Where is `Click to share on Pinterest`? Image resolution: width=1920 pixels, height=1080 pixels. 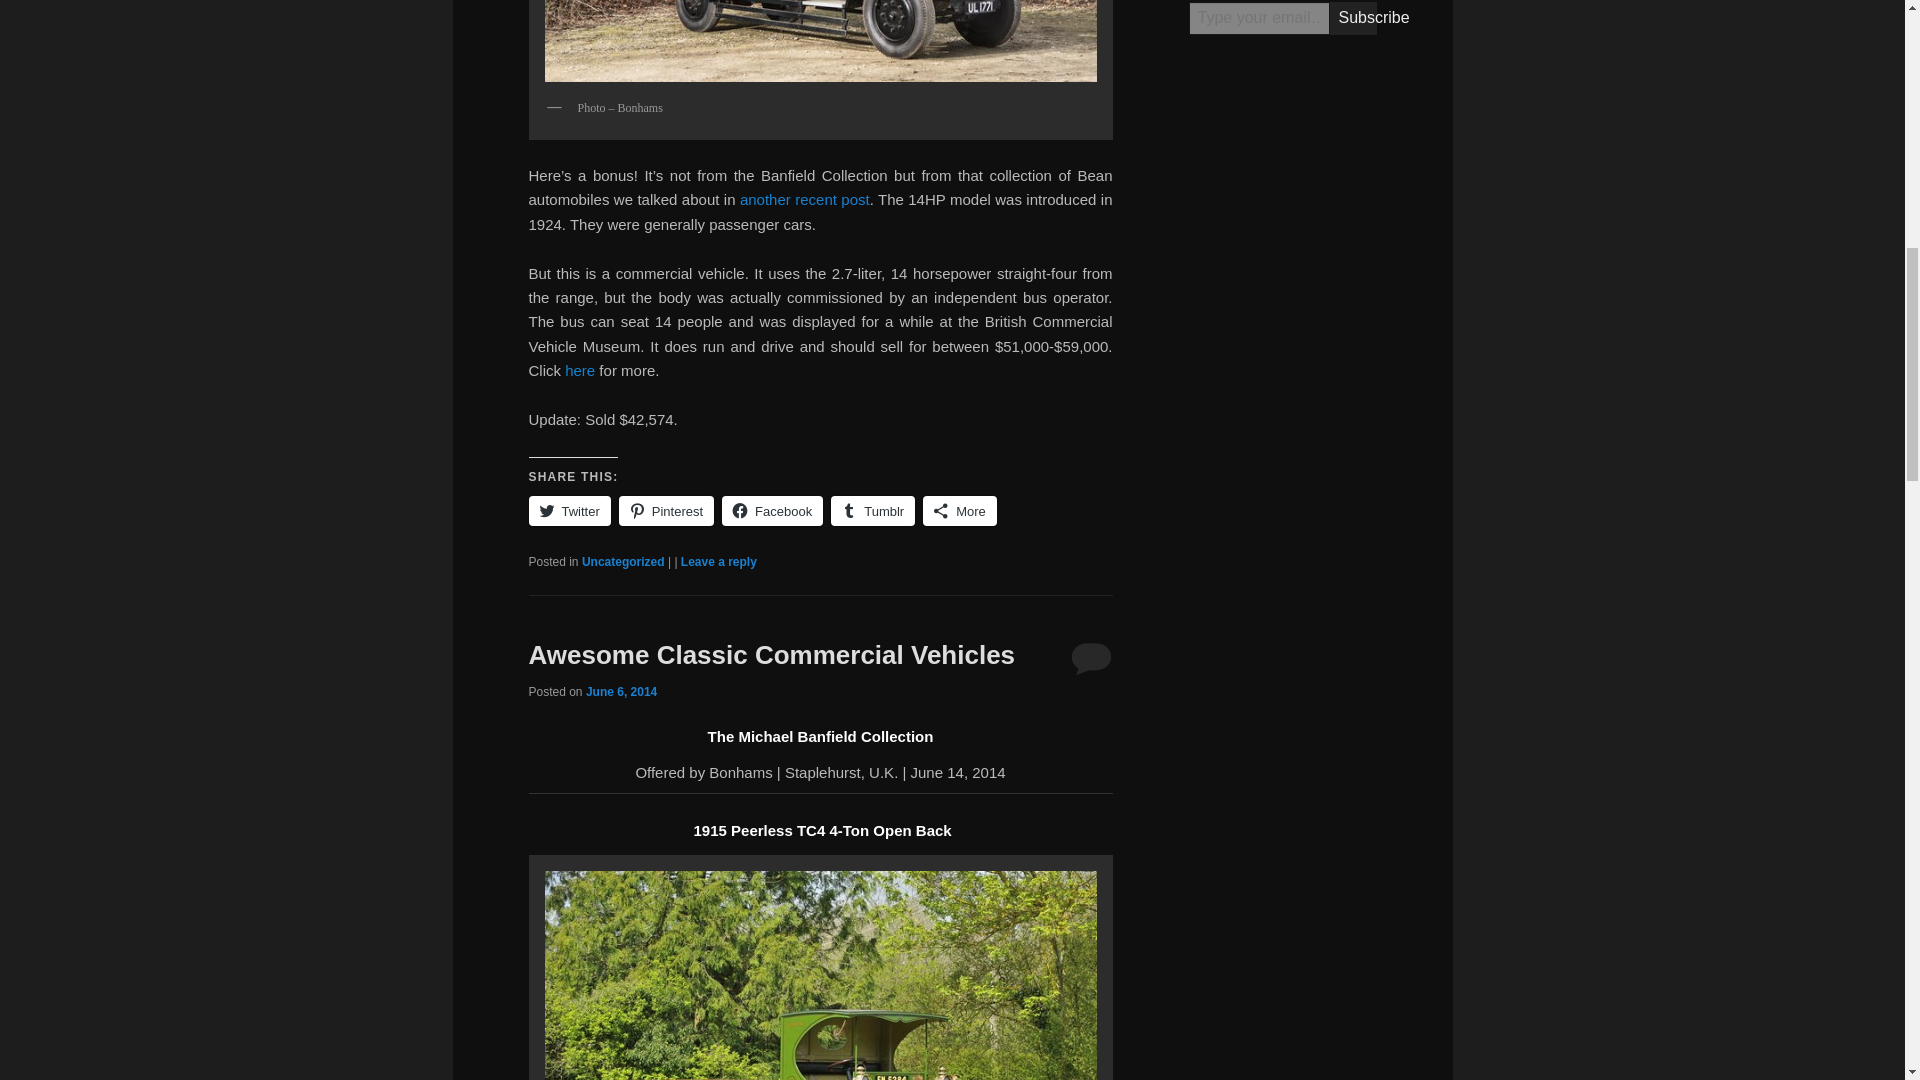
Click to share on Pinterest is located at coordinates (666, 510).